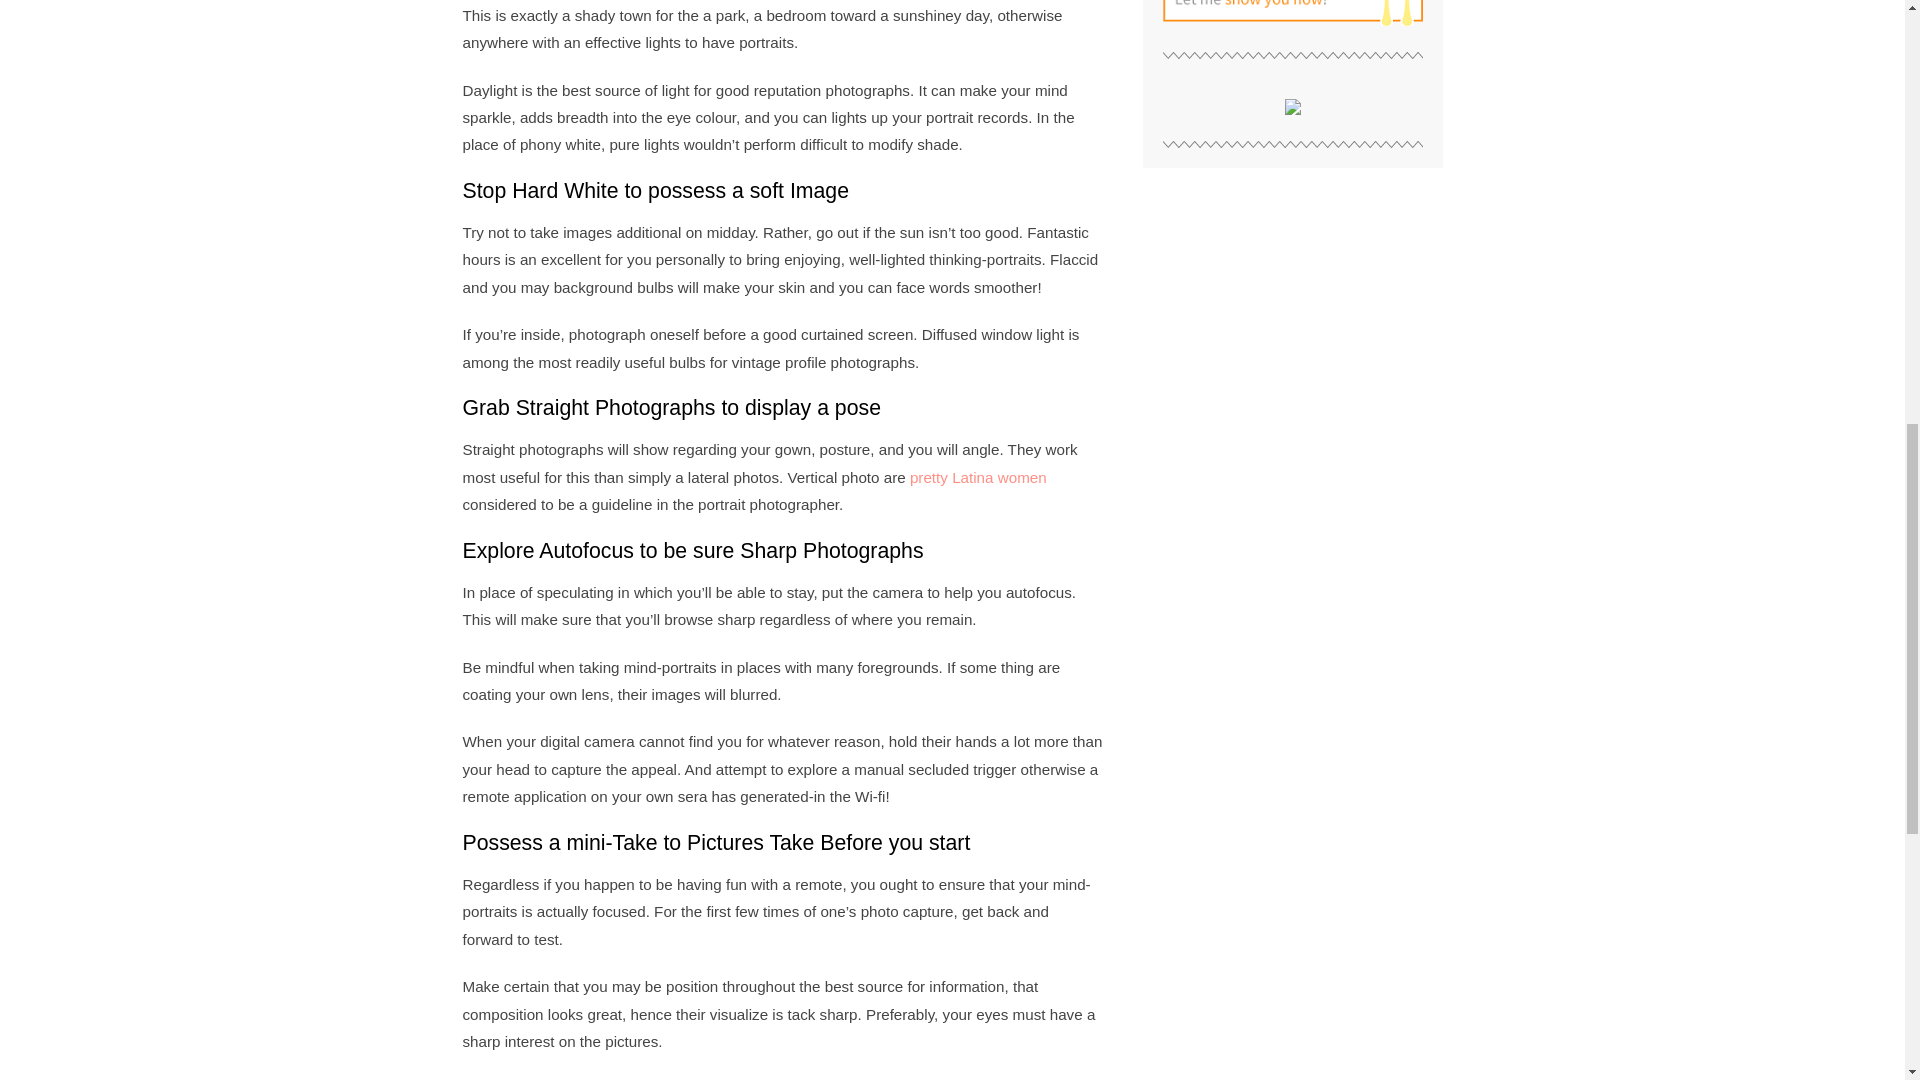 This screenshot has height=1080, width=1920. I want to click on pretty Latina women, so click(978, 477).